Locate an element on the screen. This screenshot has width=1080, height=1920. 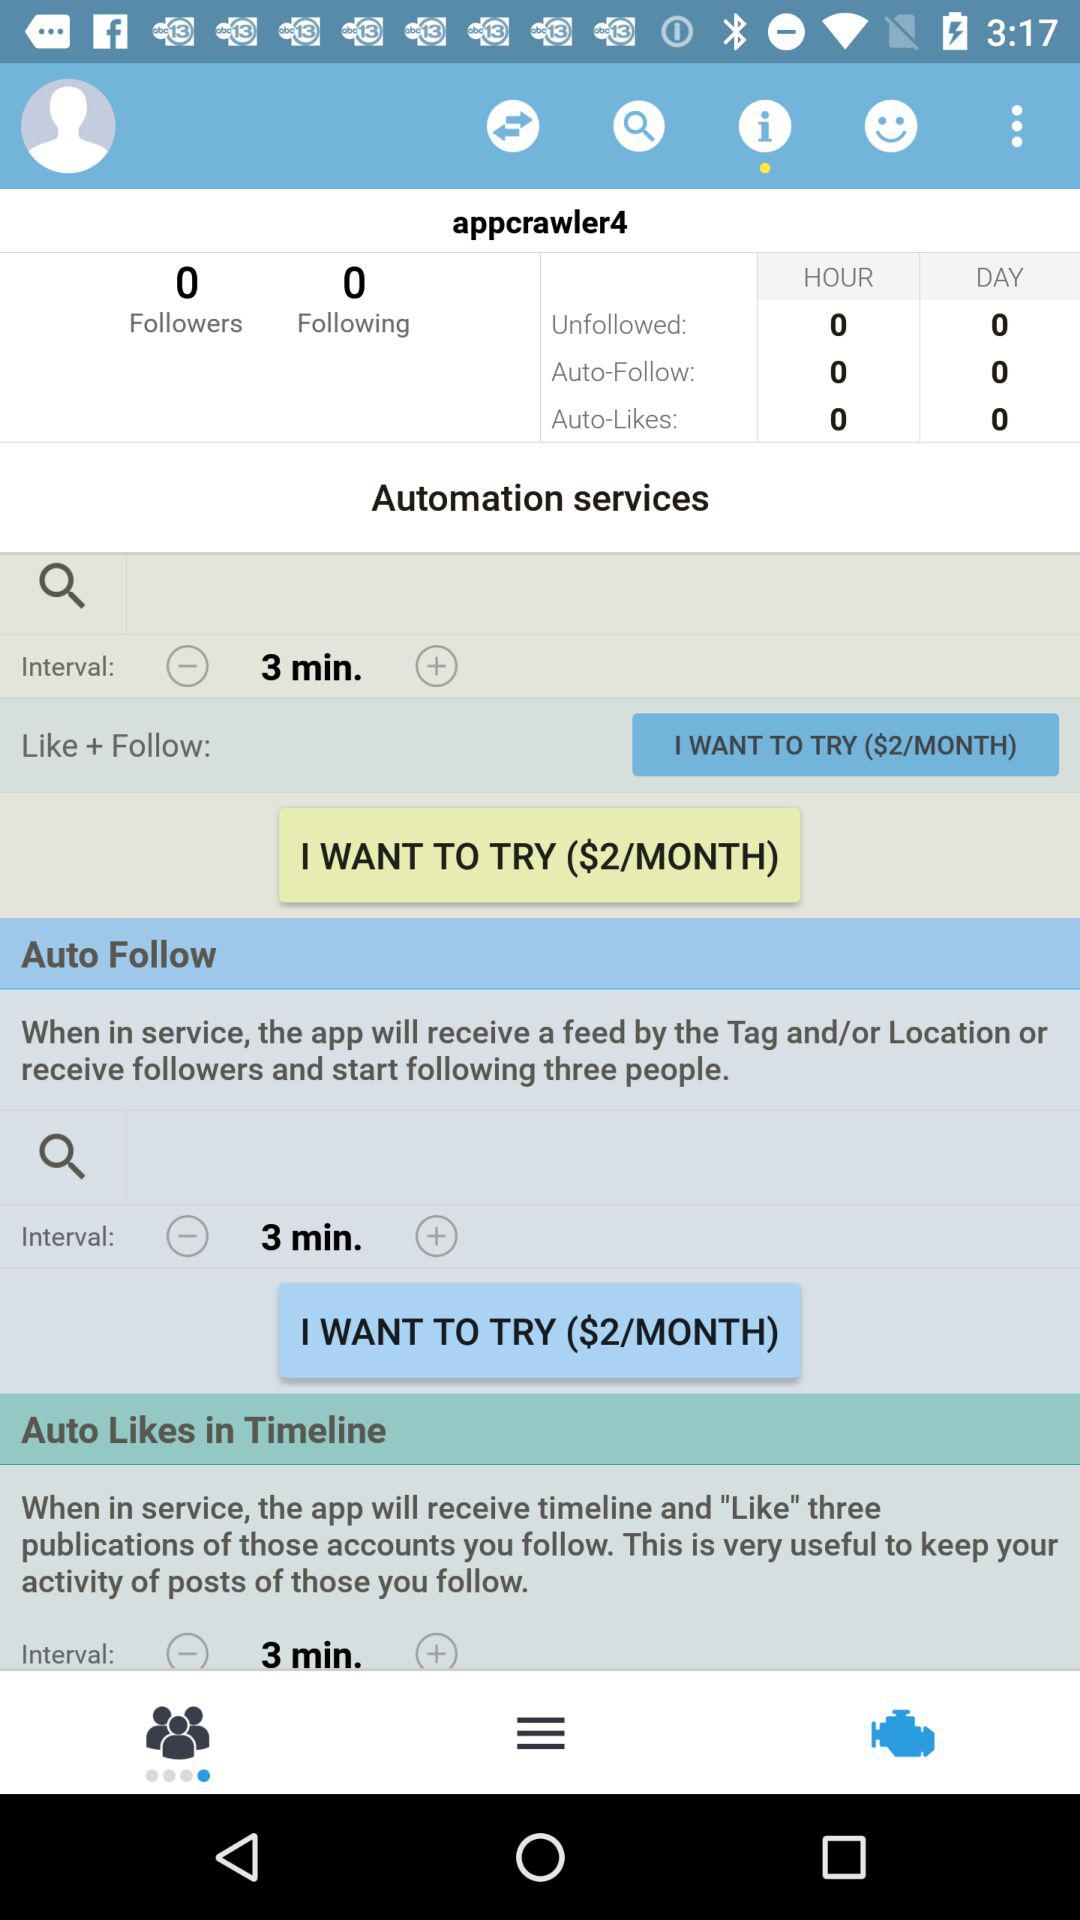
choose preferred view is located at coordinates (1017, 126).